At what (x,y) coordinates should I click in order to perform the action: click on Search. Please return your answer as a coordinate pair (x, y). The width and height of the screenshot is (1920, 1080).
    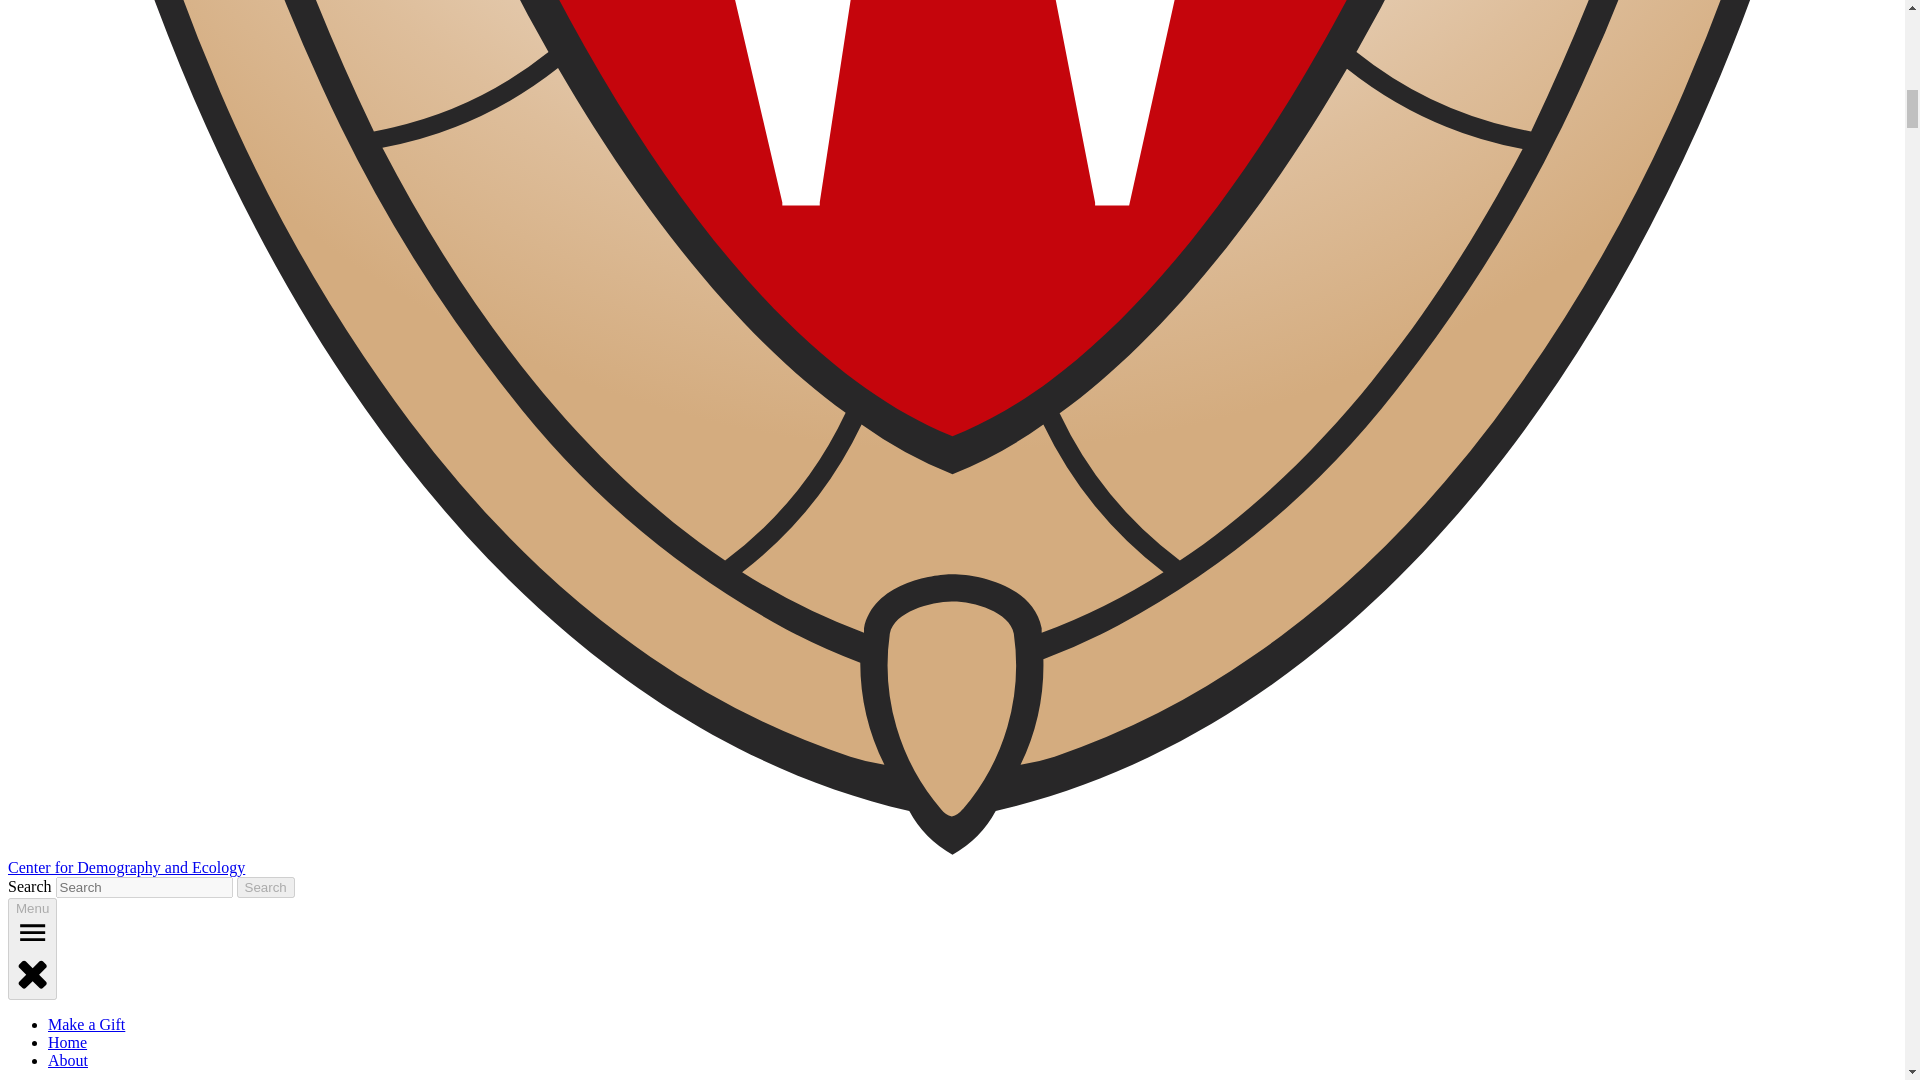
    Looking at the image, I should click on (266, 886).